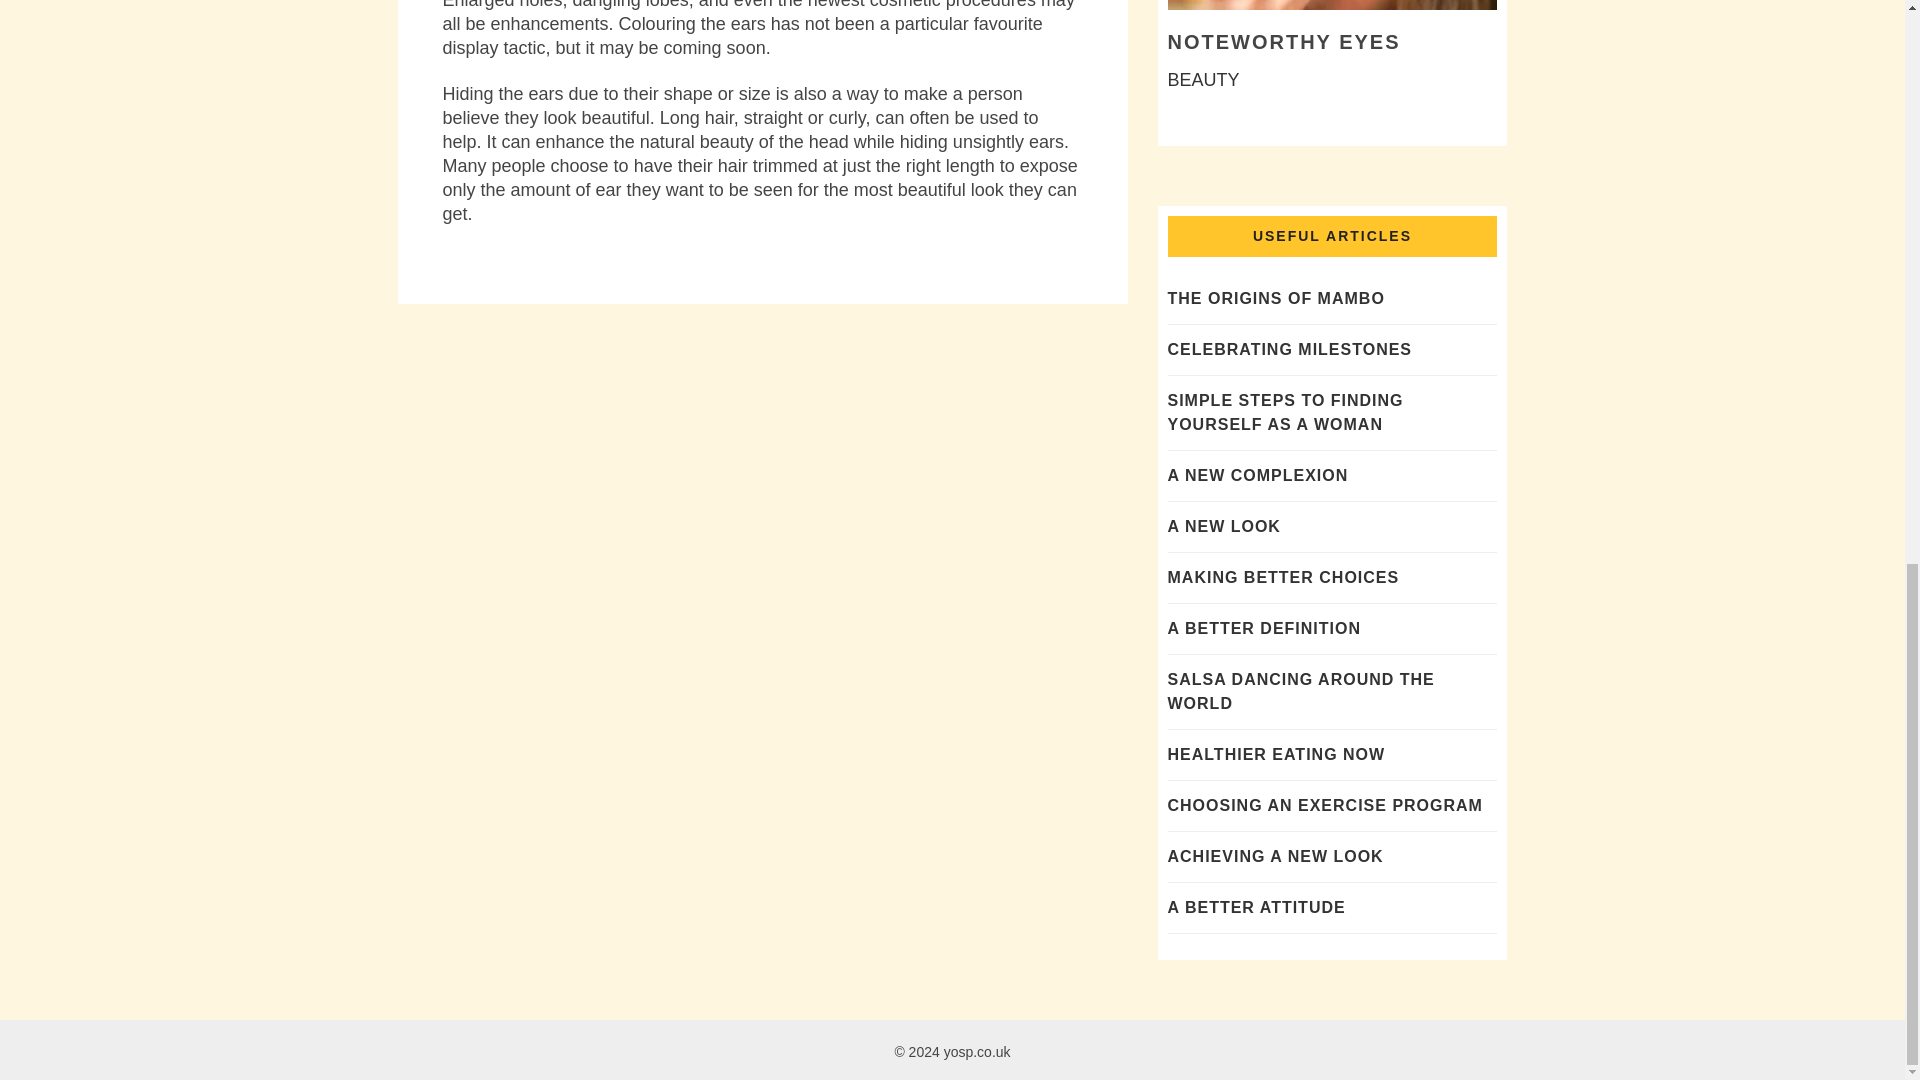  What do you see at coordinates (1258, 474) in the screenshot?
I see `A NEW COMPLEXION` at bounding box center [1258, 474].